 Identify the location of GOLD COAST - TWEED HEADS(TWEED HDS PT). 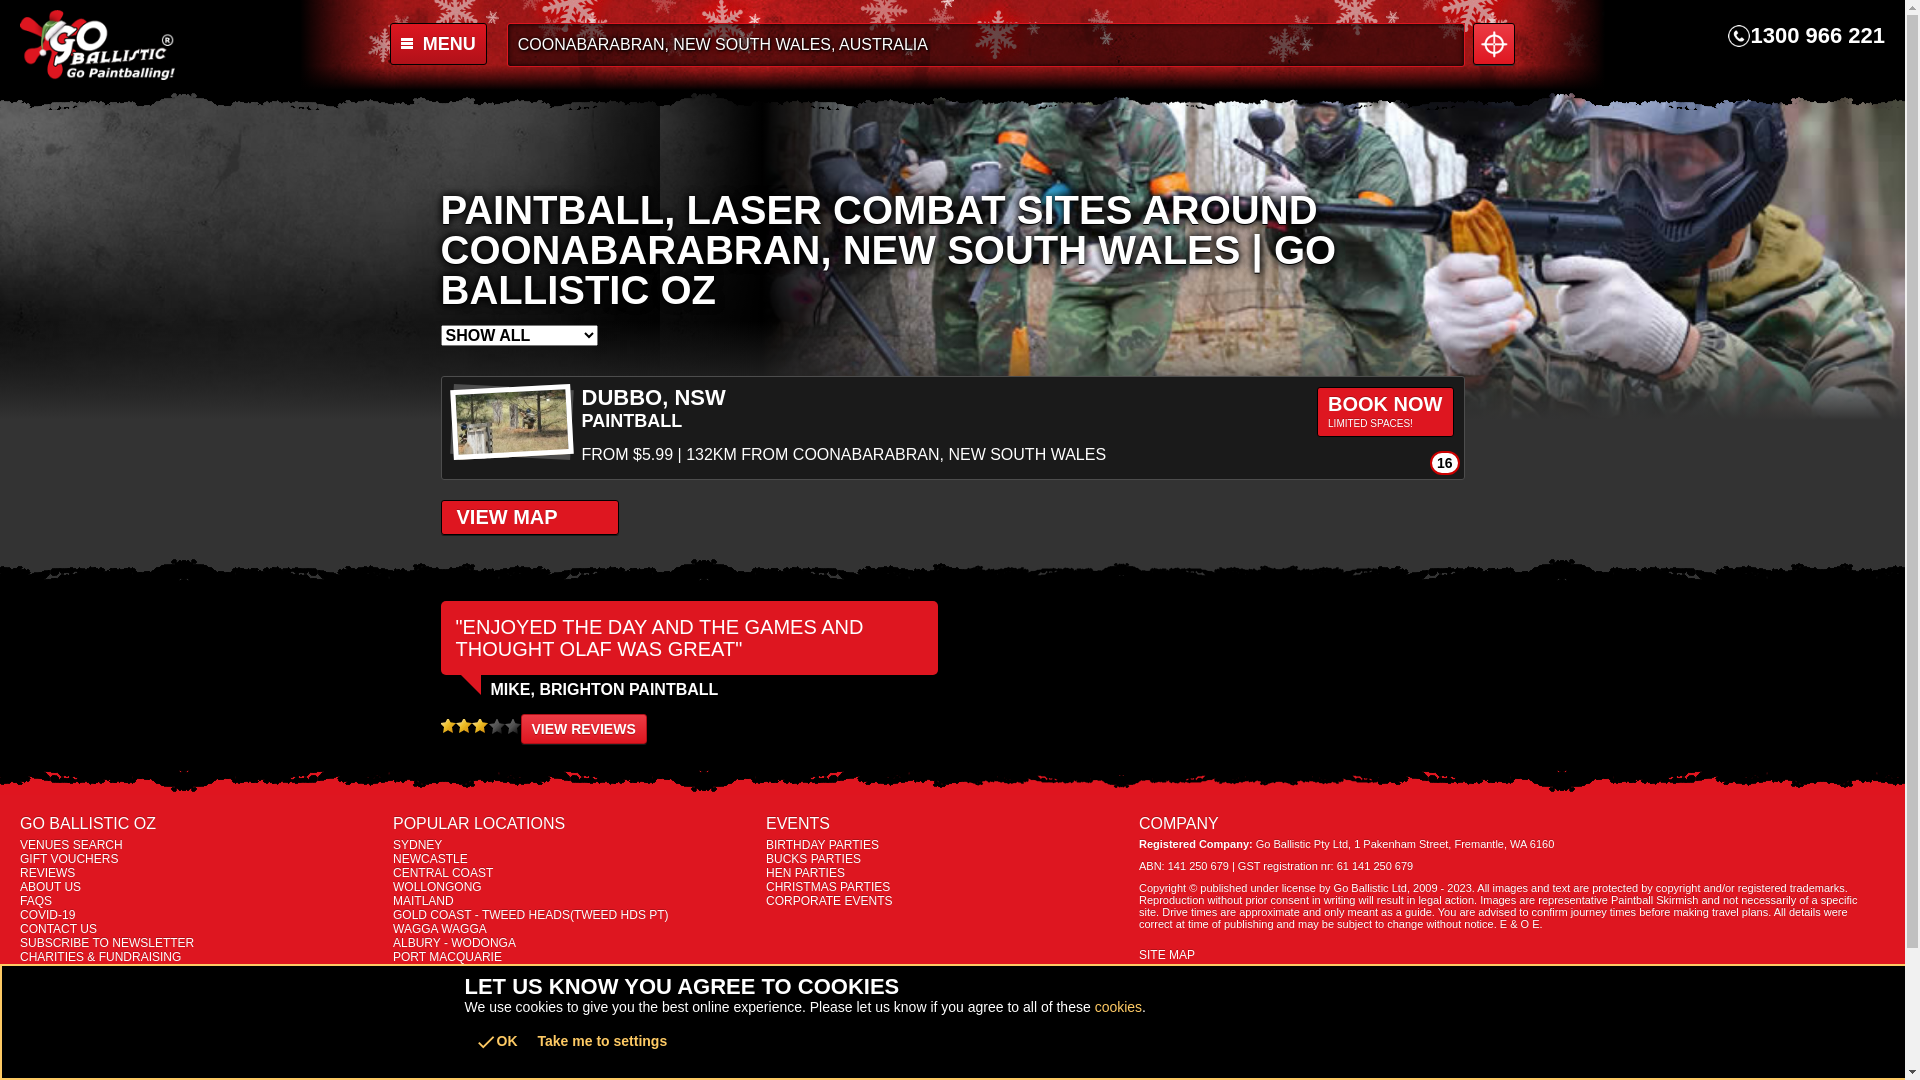
(574, 915).